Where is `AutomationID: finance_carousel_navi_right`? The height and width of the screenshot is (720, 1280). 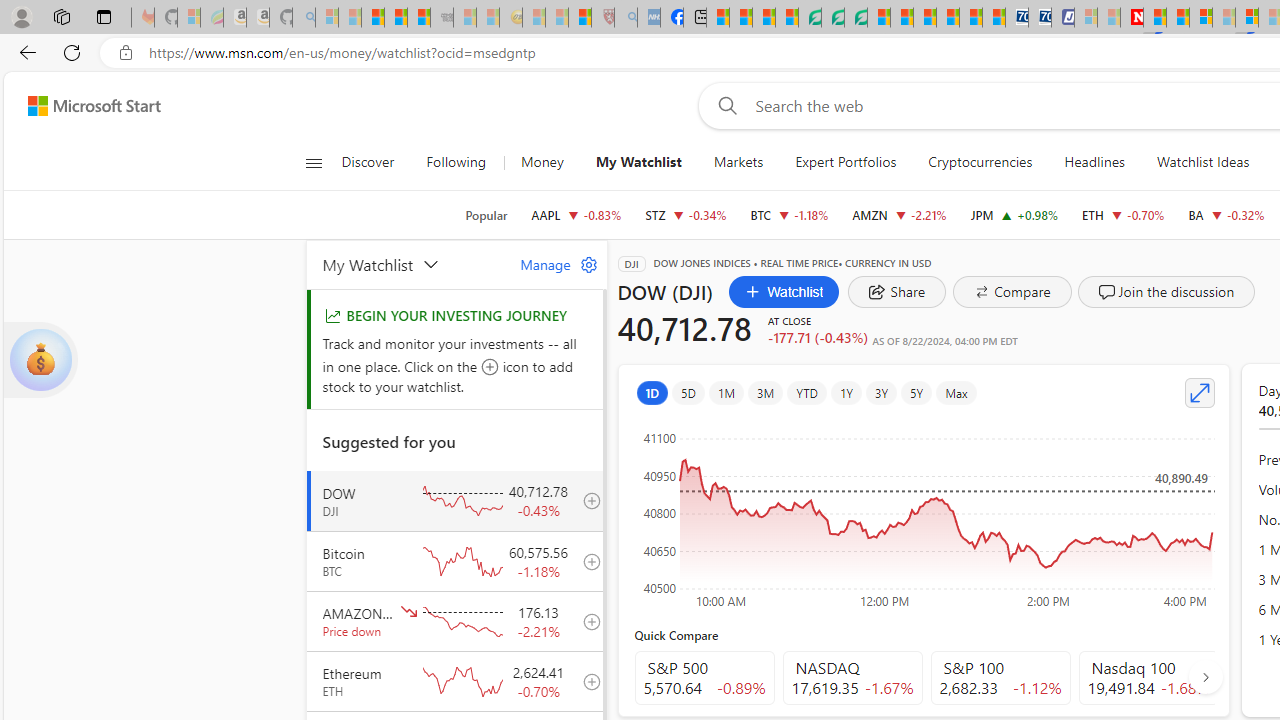
AutomationID: finance_carousel_navi_right is located at coordinates (1204, 677).